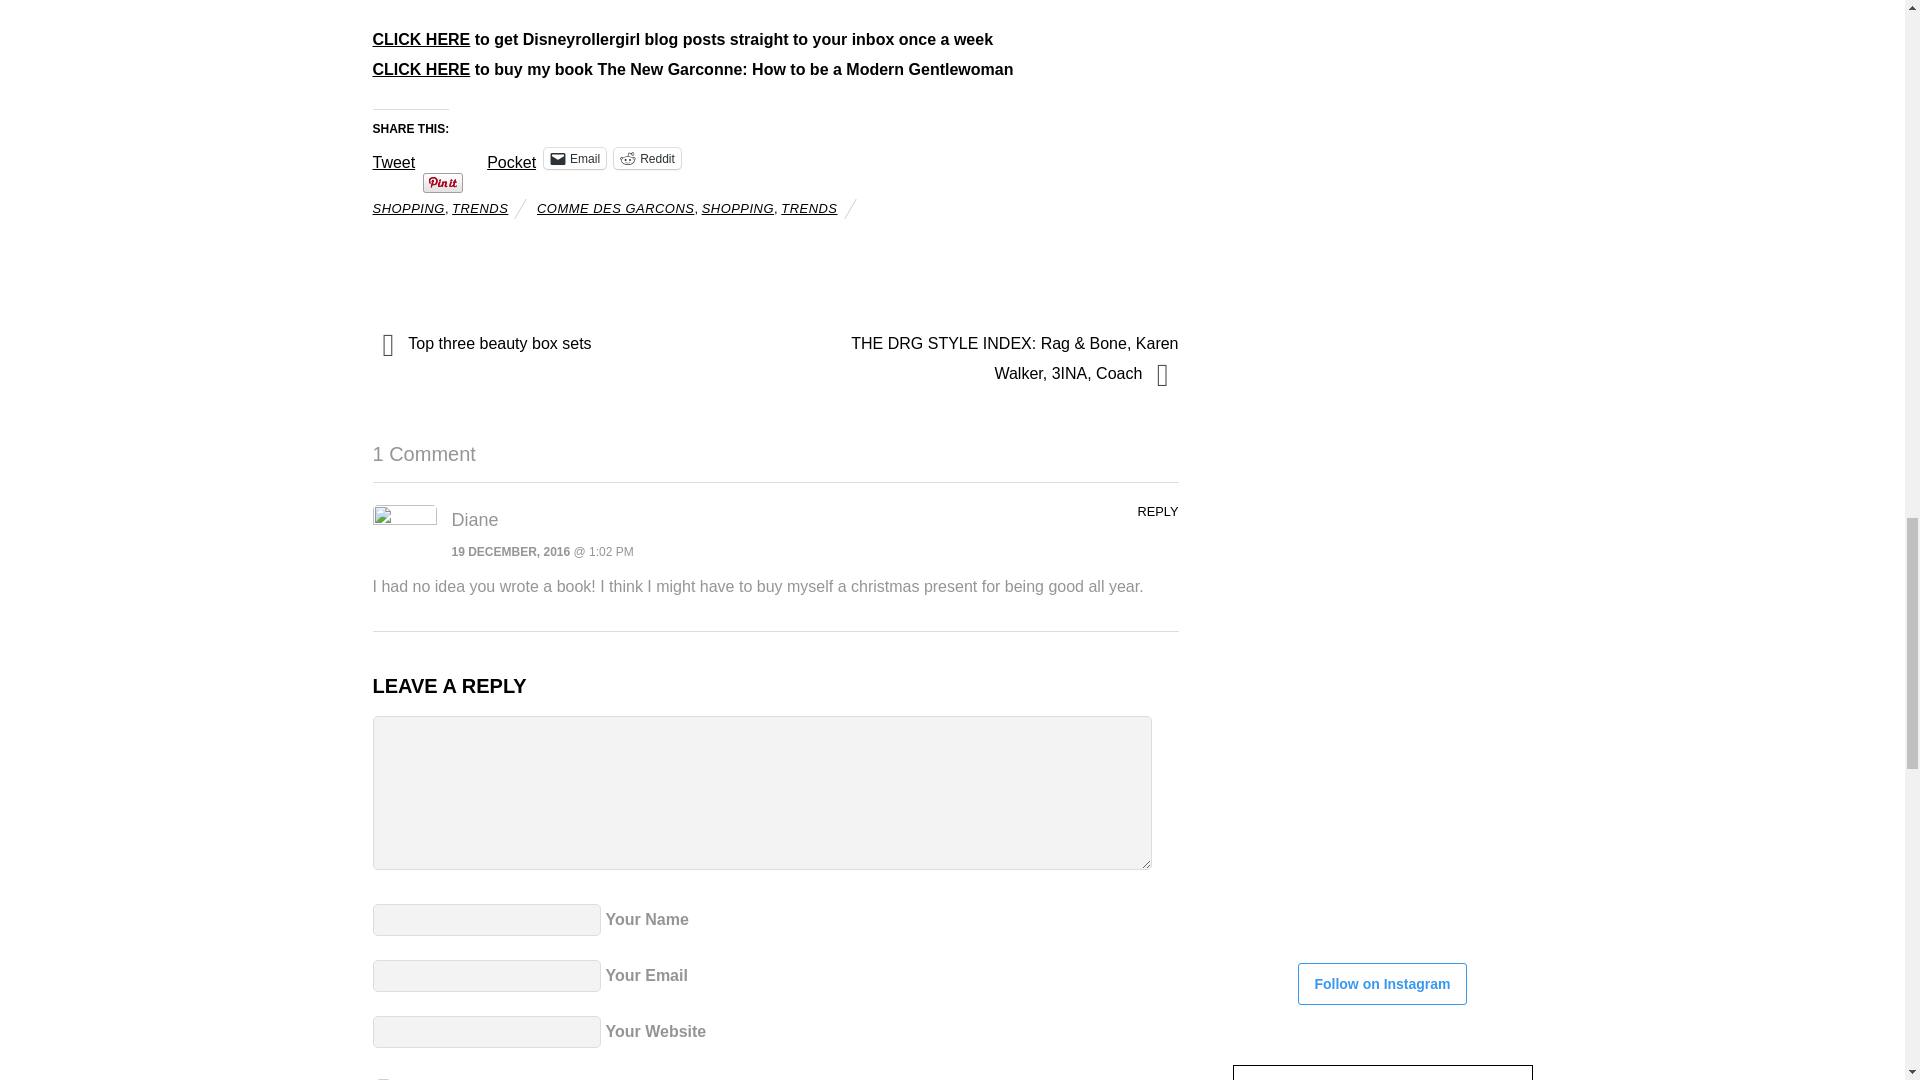 This screenshot has height=1080, width=1920. I want to click on Email, so click(574, 158).